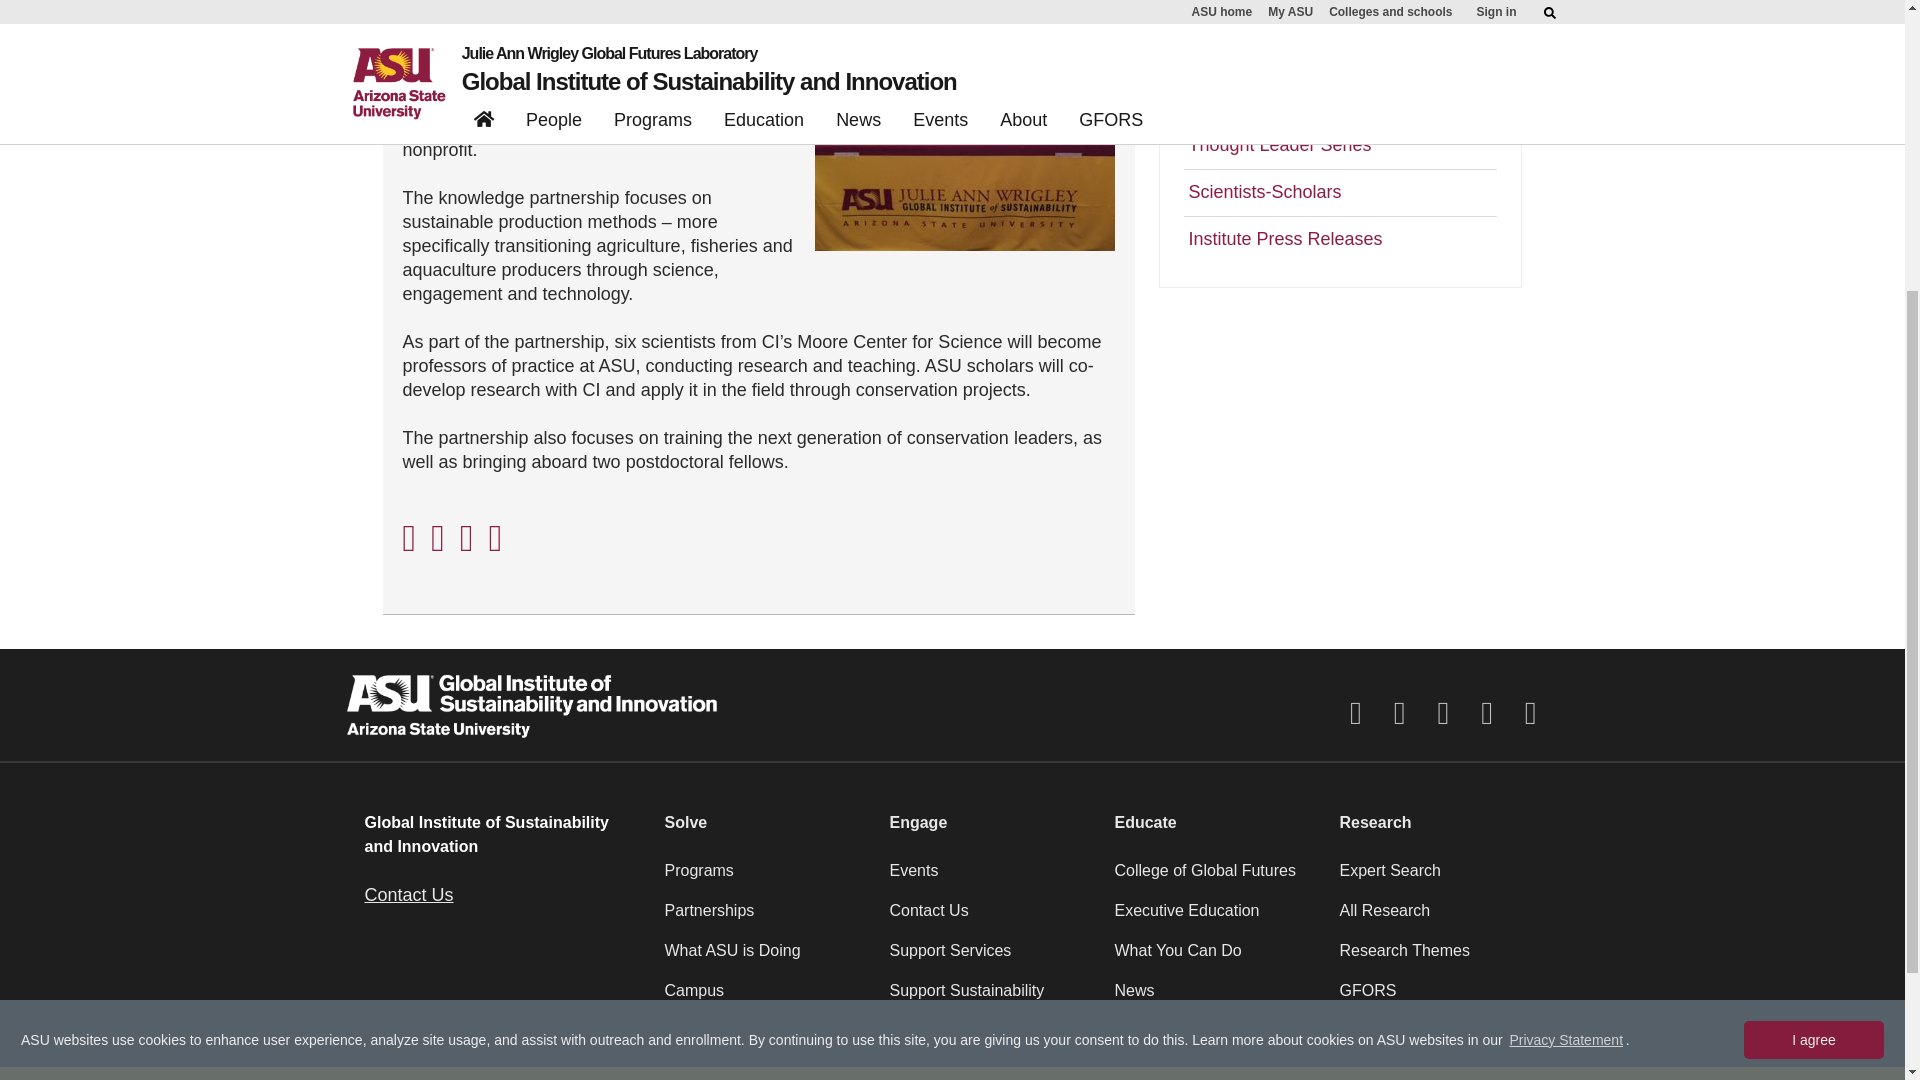  Describe the element at coordinates (1340, 38) in the screenshot. I see `ASU Sustainability and Innovation News` at that location.